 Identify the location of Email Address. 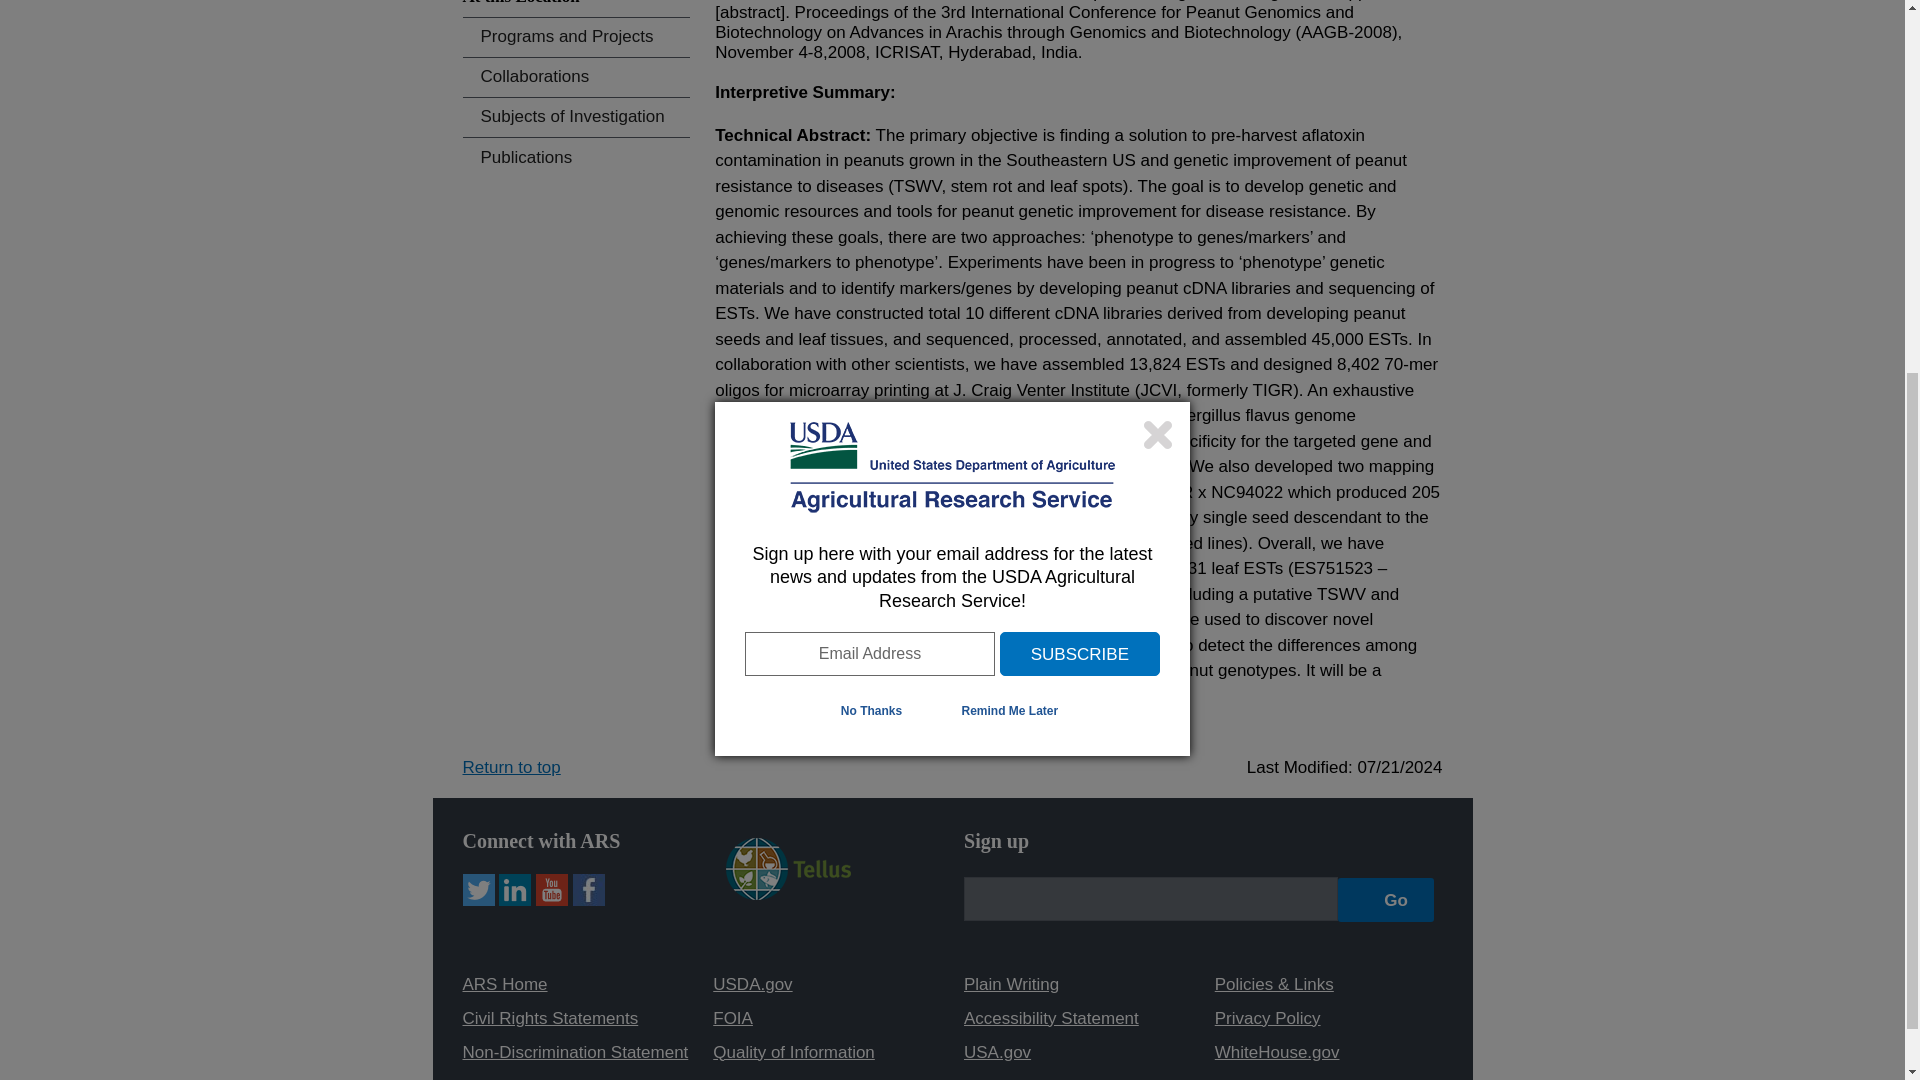
(869, 65).